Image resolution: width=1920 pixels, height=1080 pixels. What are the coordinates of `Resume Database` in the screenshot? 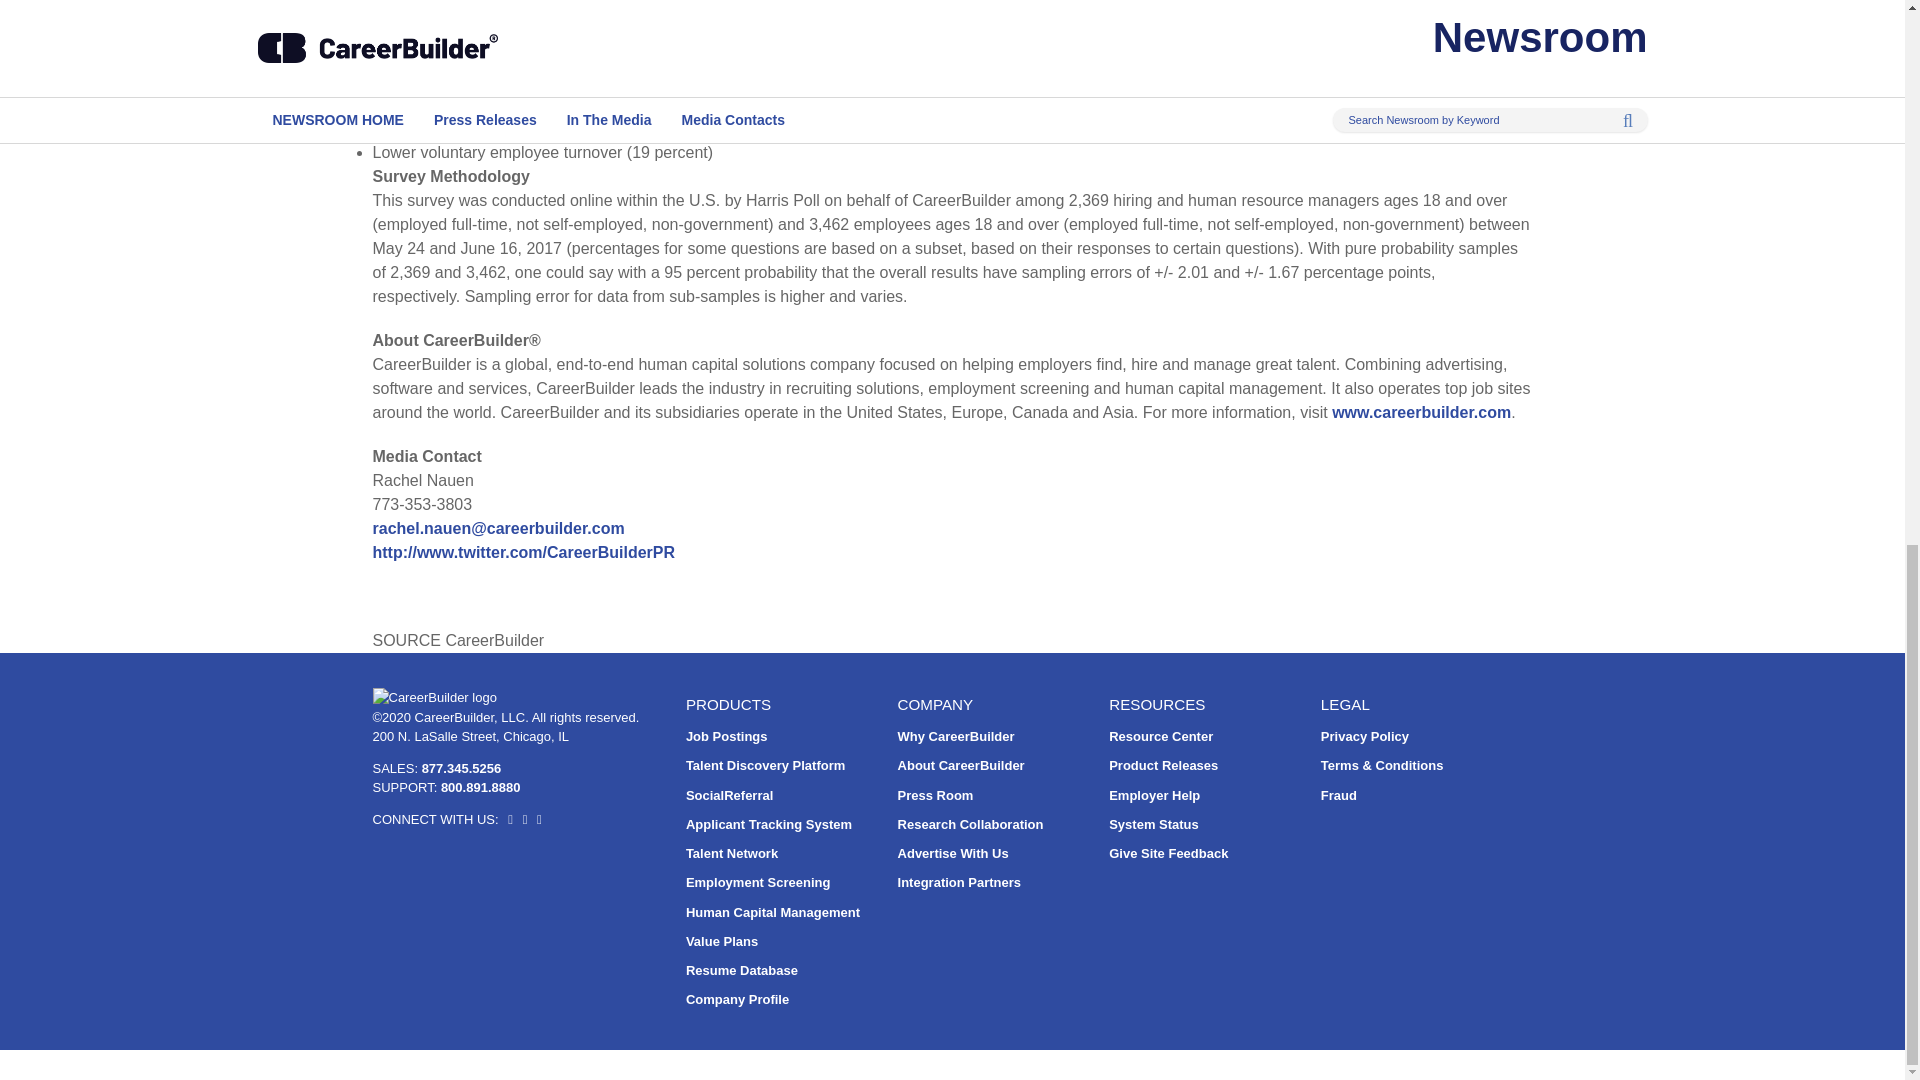 It's located at (742, 970).